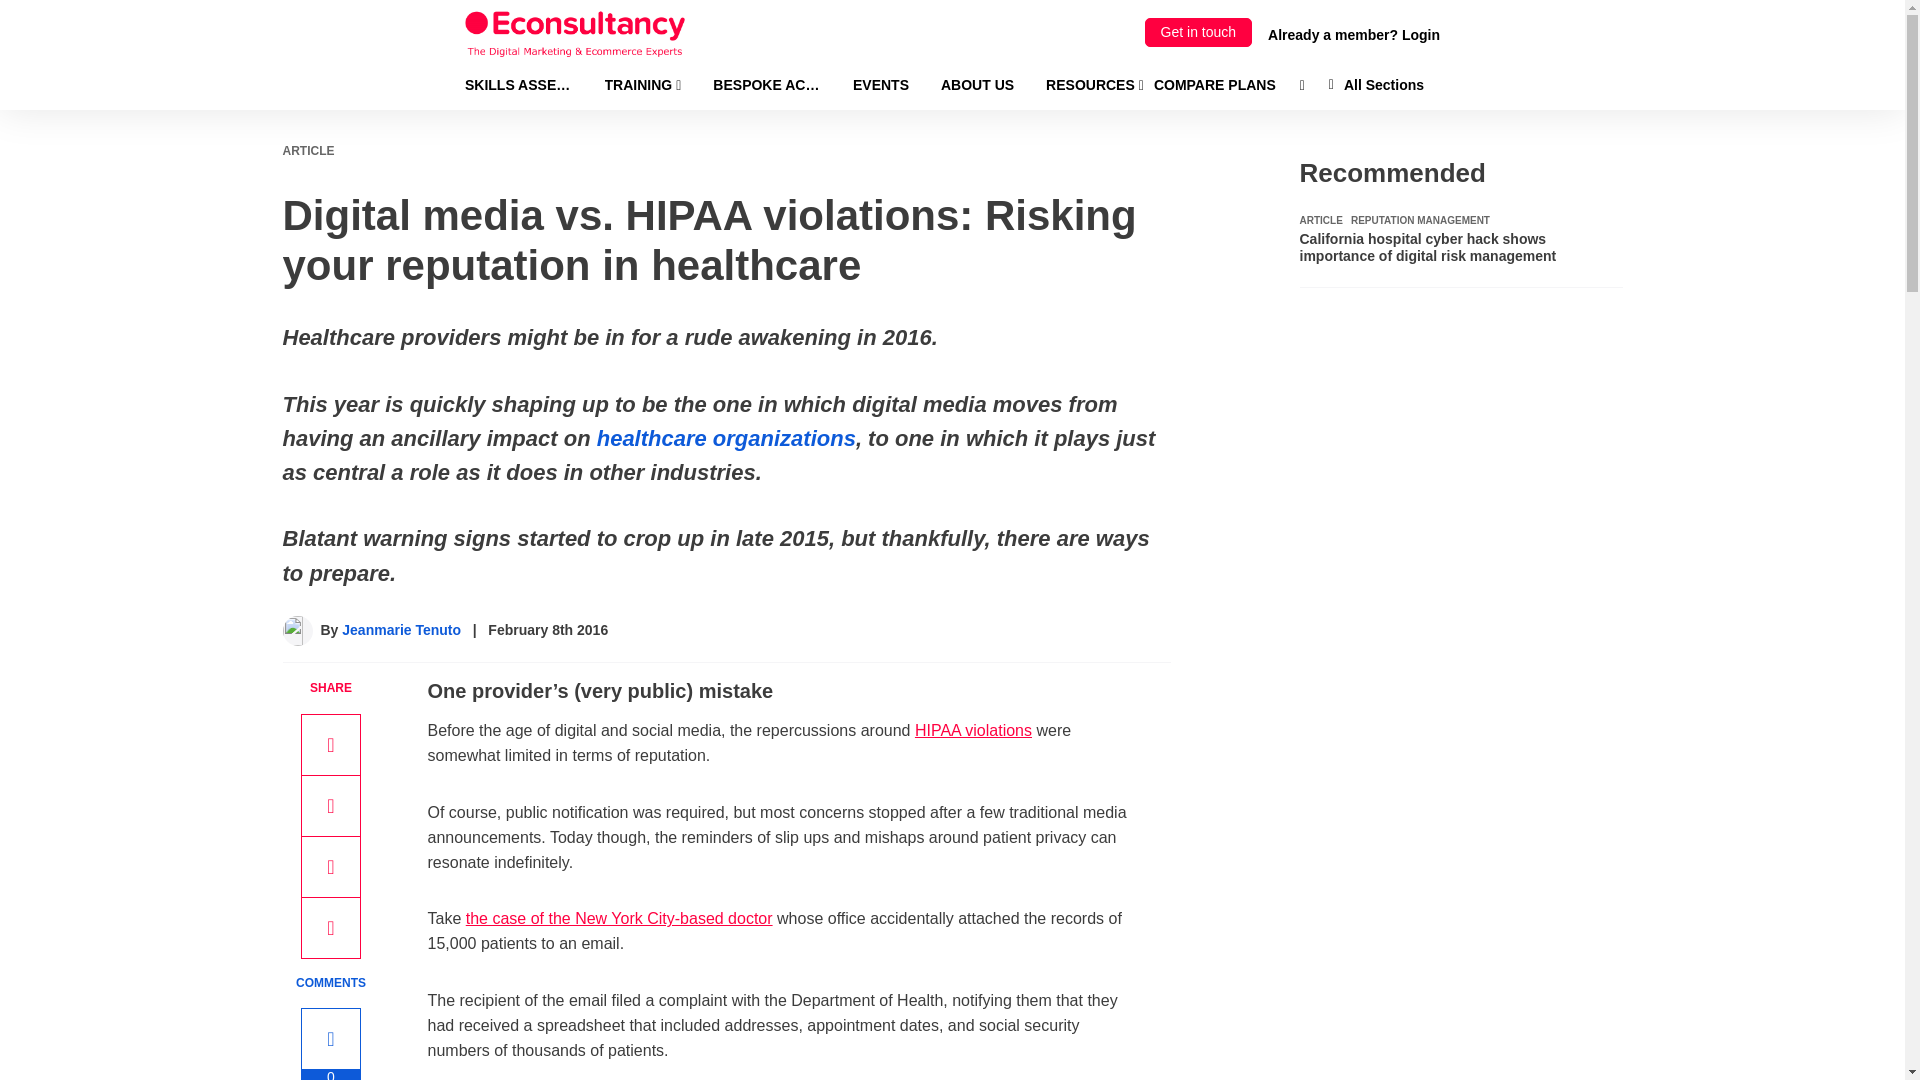 The height and width of the screenshot is (1080, 1920). Describe the element at coordinates (1214, 84) in the screenshot. I see `COMPARE PLANS` at that location.